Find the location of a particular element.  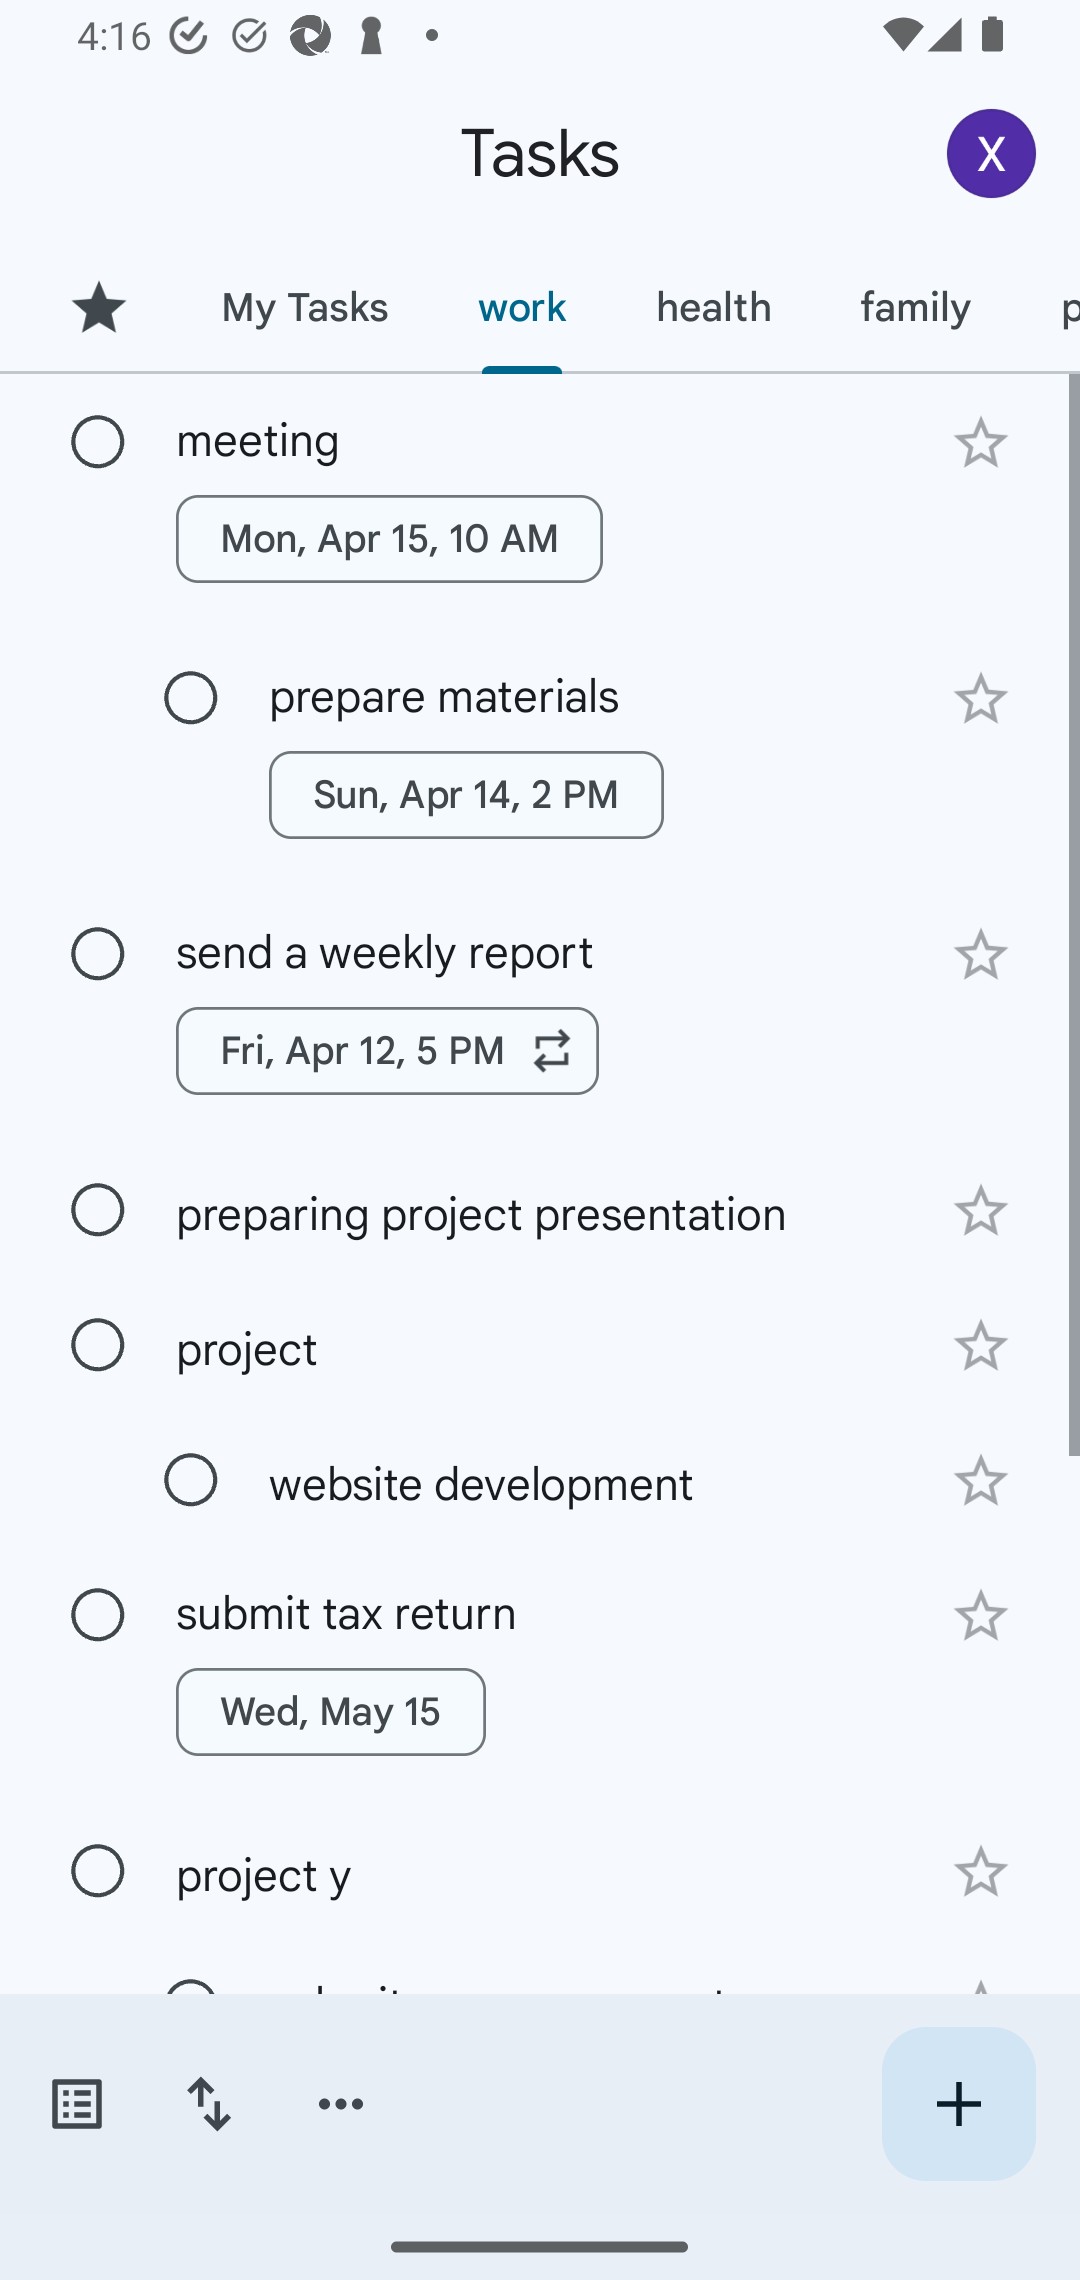

More options is located at coordinates (341, 2104).